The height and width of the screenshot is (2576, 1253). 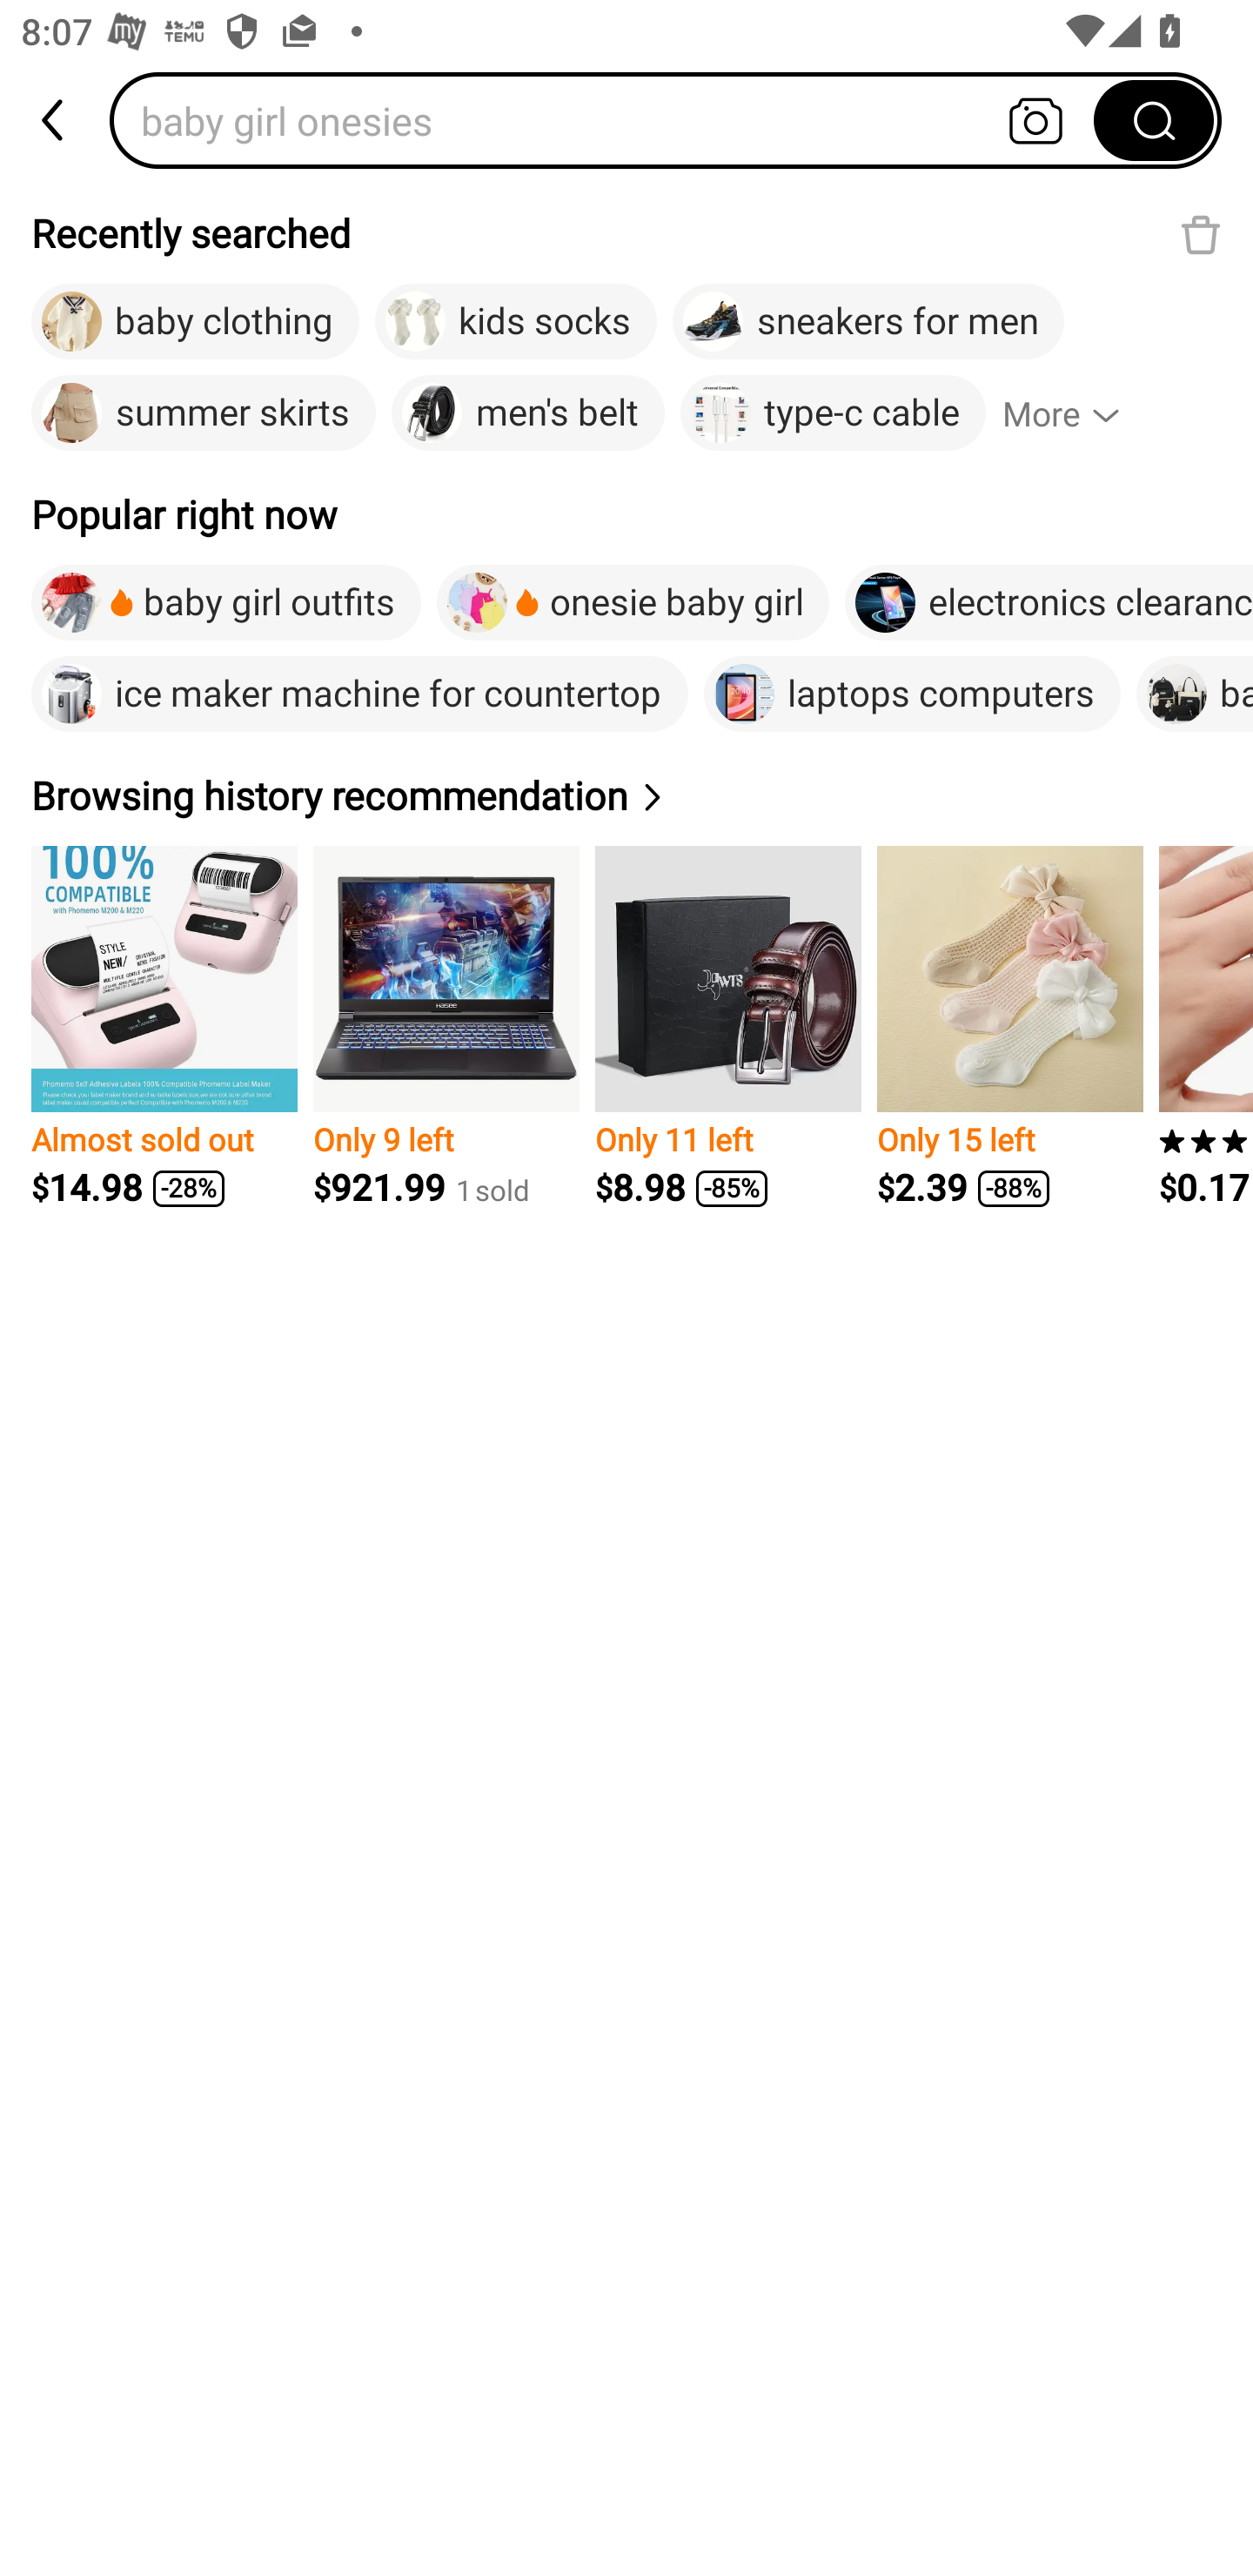 What do you see at coordinates (164, 1027) in the screenshot?
I see `Almost sold out $14.98 -28%` at bounding box center [164, 1027].